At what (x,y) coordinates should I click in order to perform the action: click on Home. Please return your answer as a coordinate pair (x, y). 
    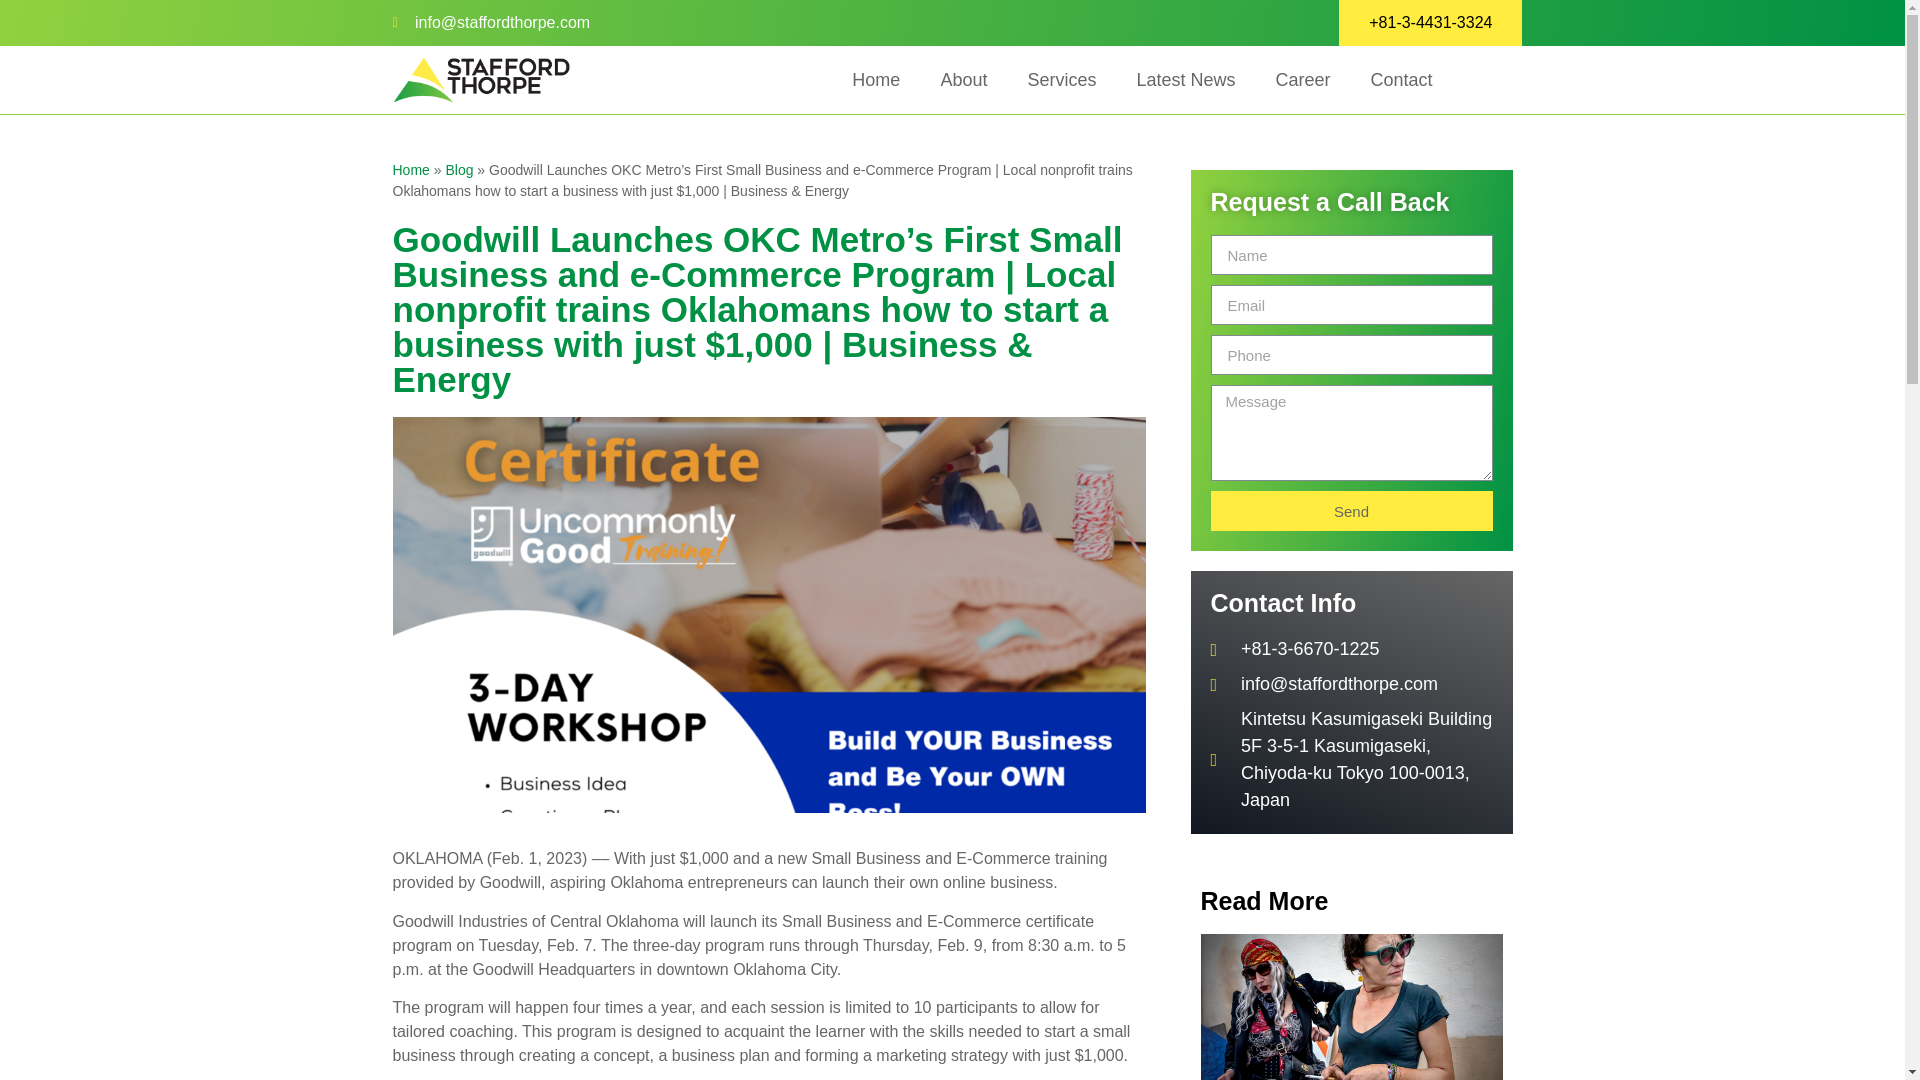
    Looking at the image, I should click on (410, 170).